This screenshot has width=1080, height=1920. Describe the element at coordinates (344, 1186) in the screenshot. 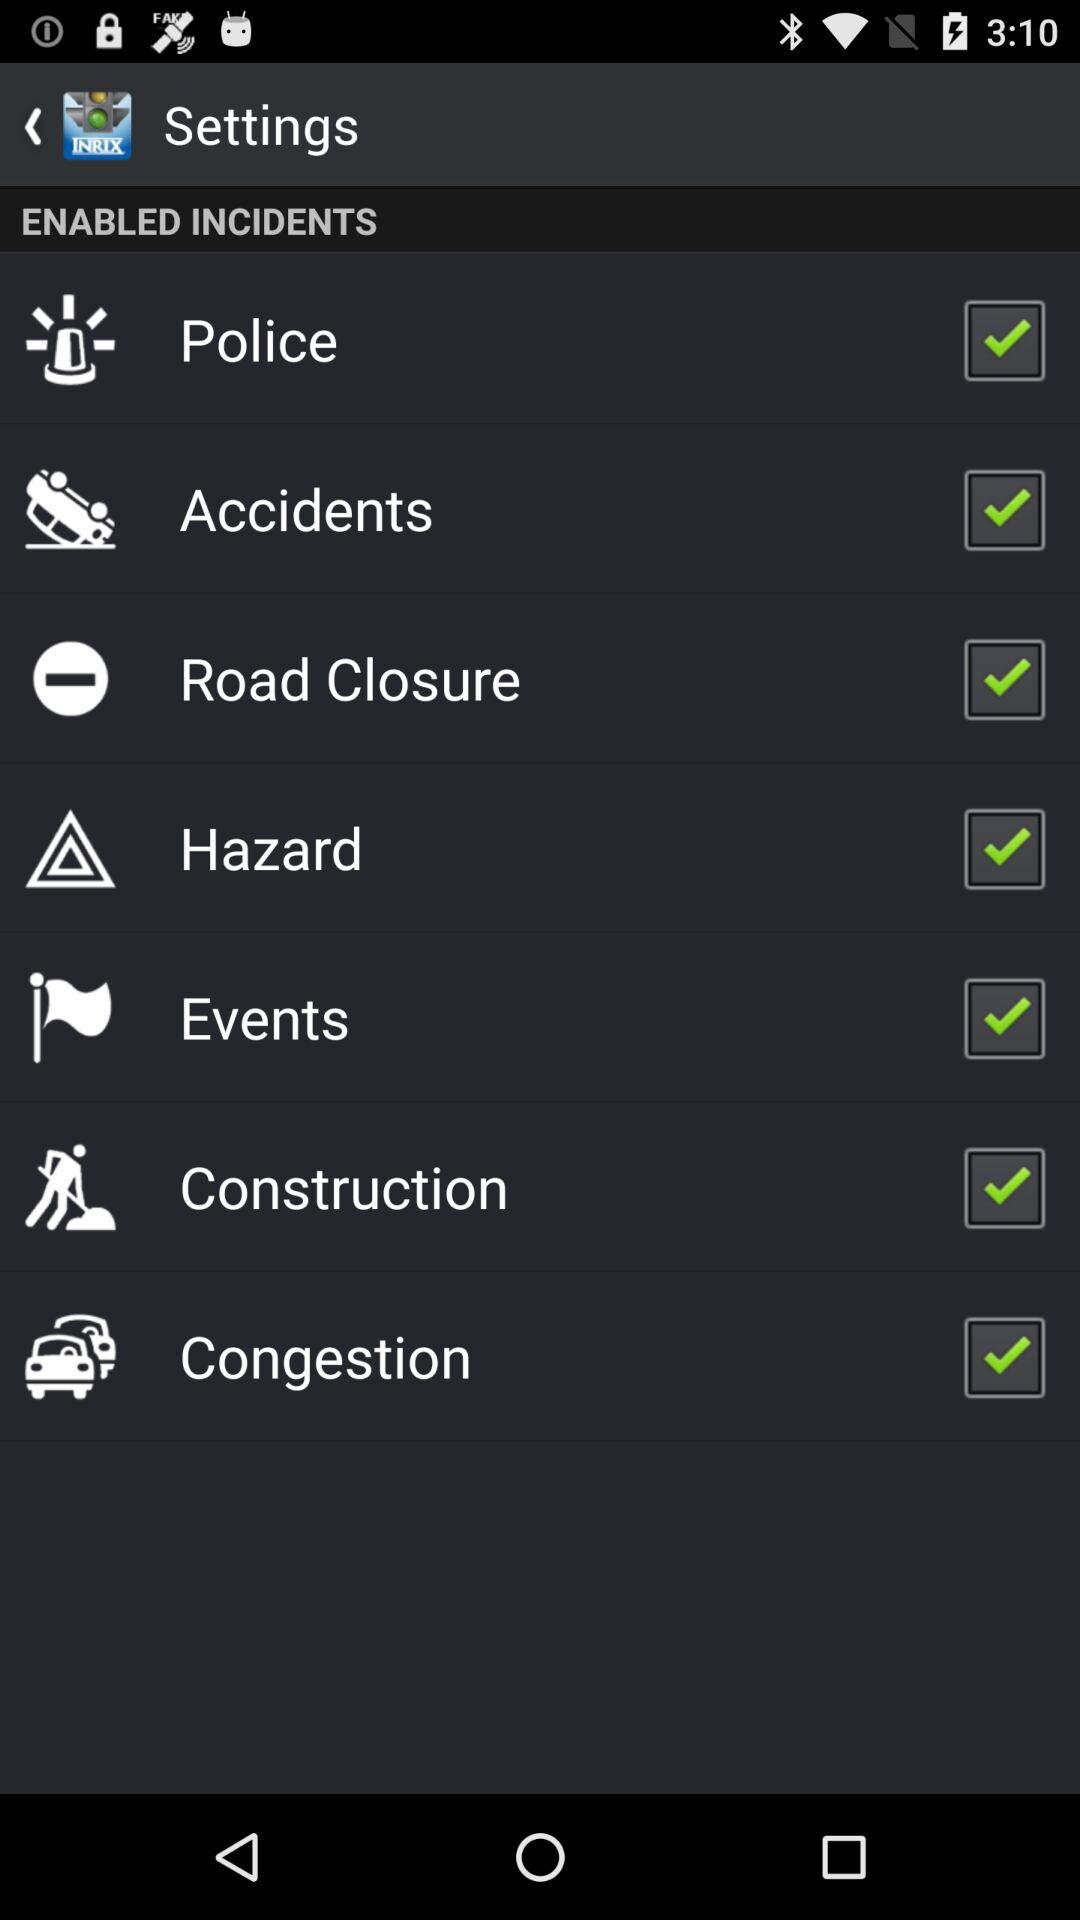

I see `tap app above the congestion item` at that location.